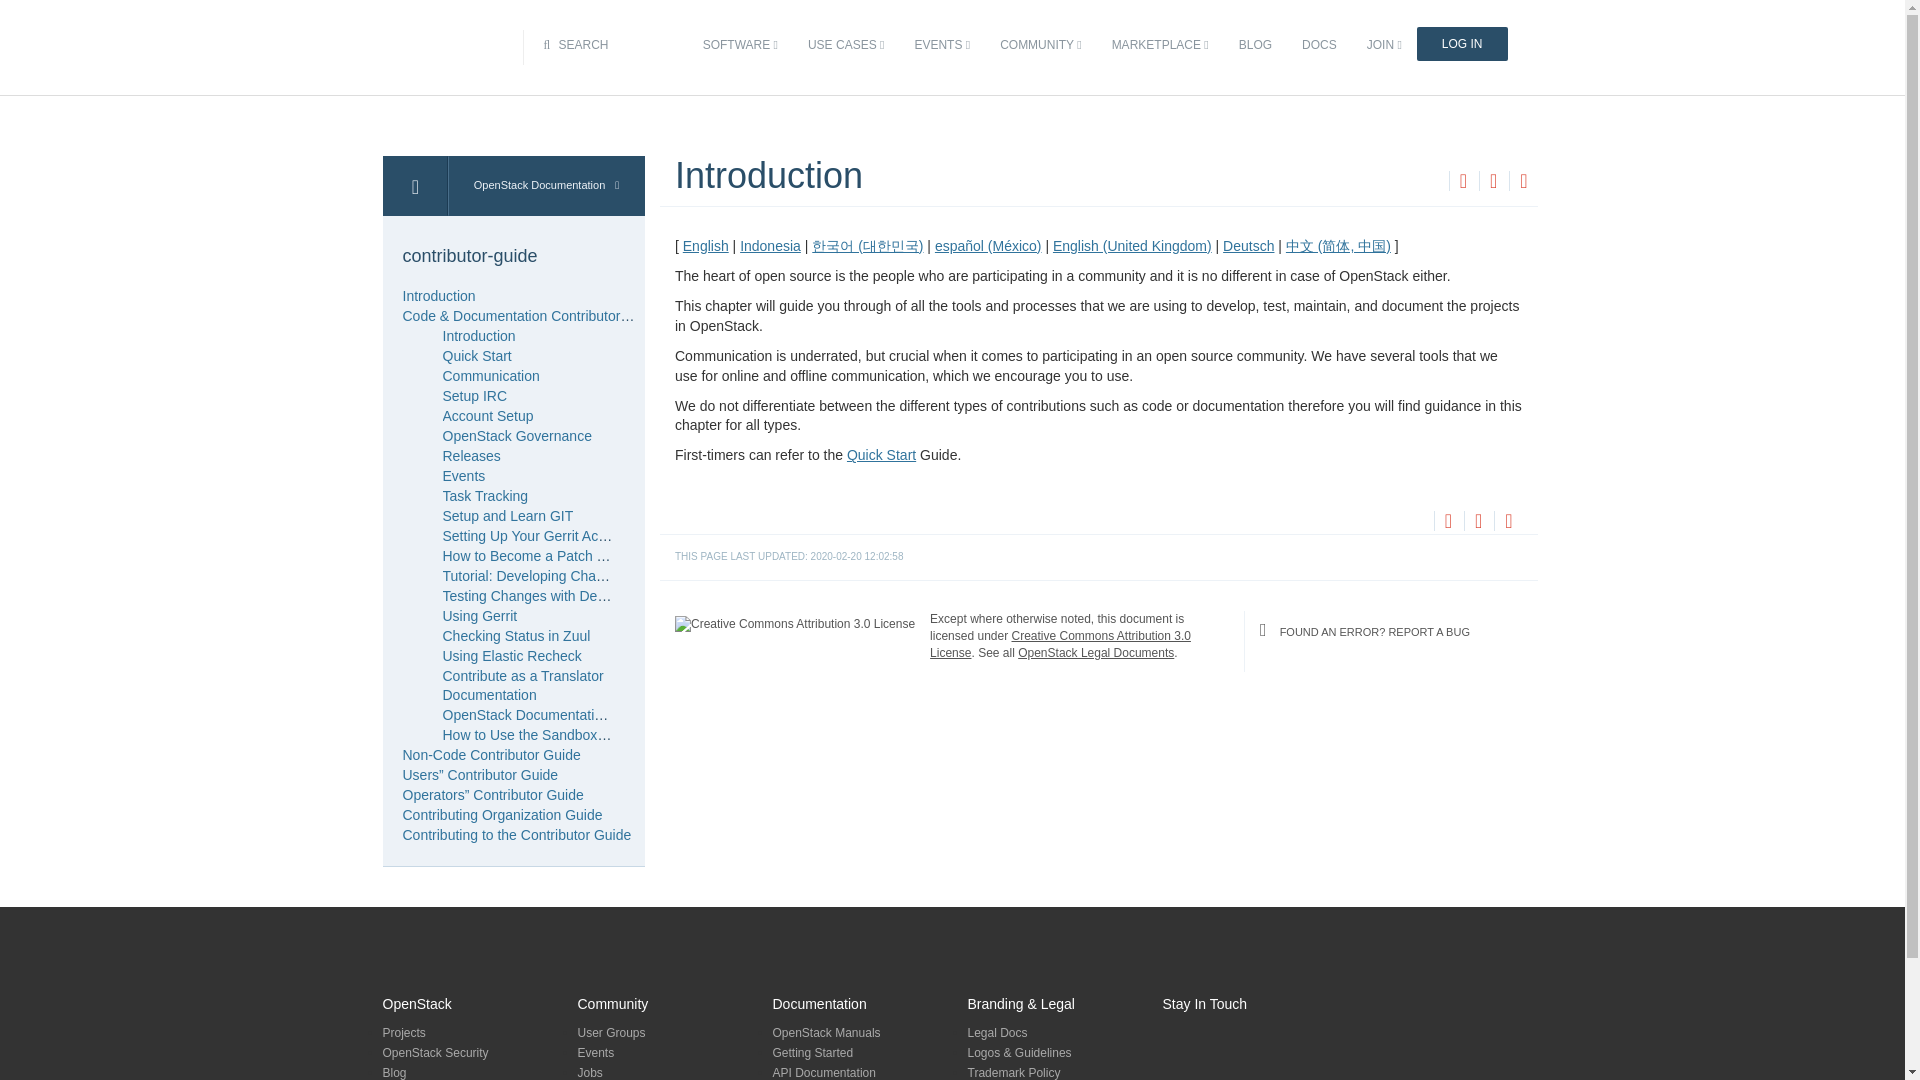 The height and width of the screenshot is (1080, 1920). What do you see at coordinates (414, 186) in the screenshot?
I see `OpenStack Docs Home` at bounding box center [414, 186].